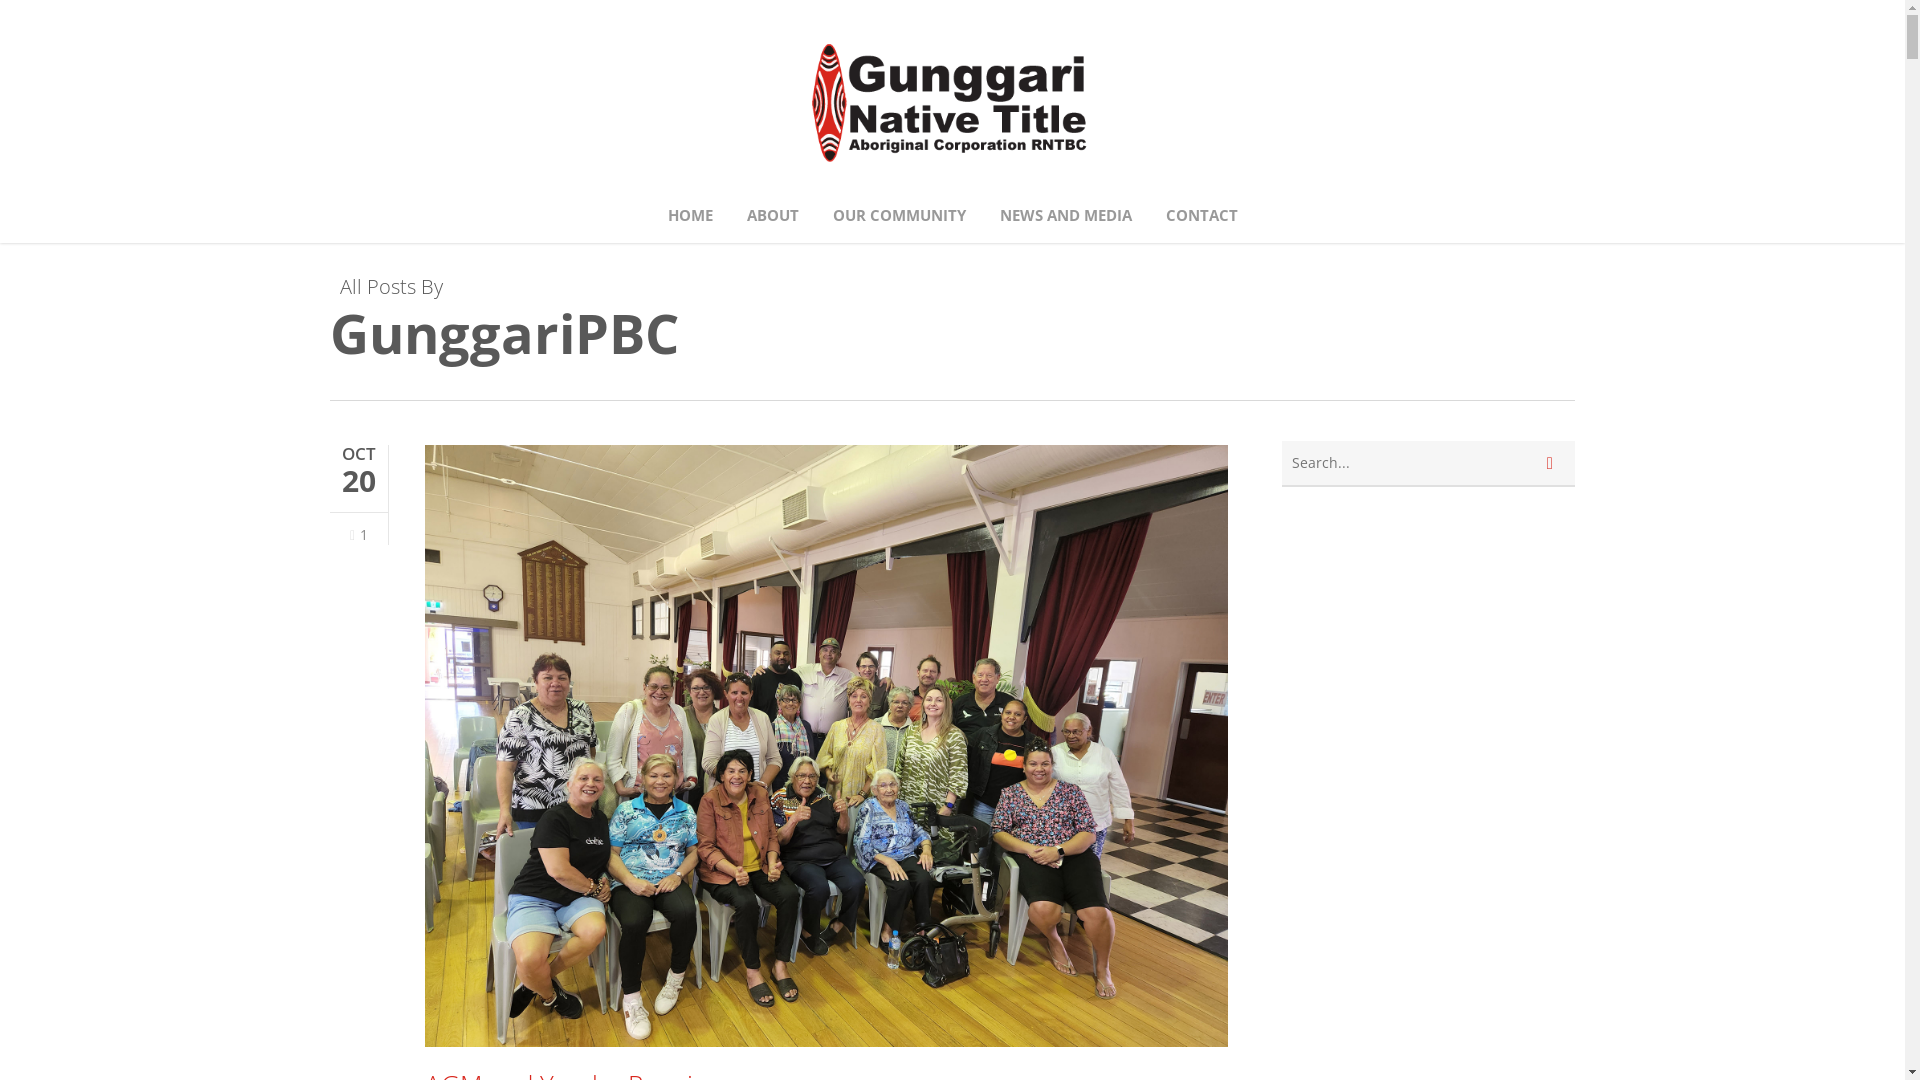 This screenshot has width=1920, height=1080. What do you see at coordinates (359, 536) in the screenshot?
I see `1` at bounding box center [359, 536].